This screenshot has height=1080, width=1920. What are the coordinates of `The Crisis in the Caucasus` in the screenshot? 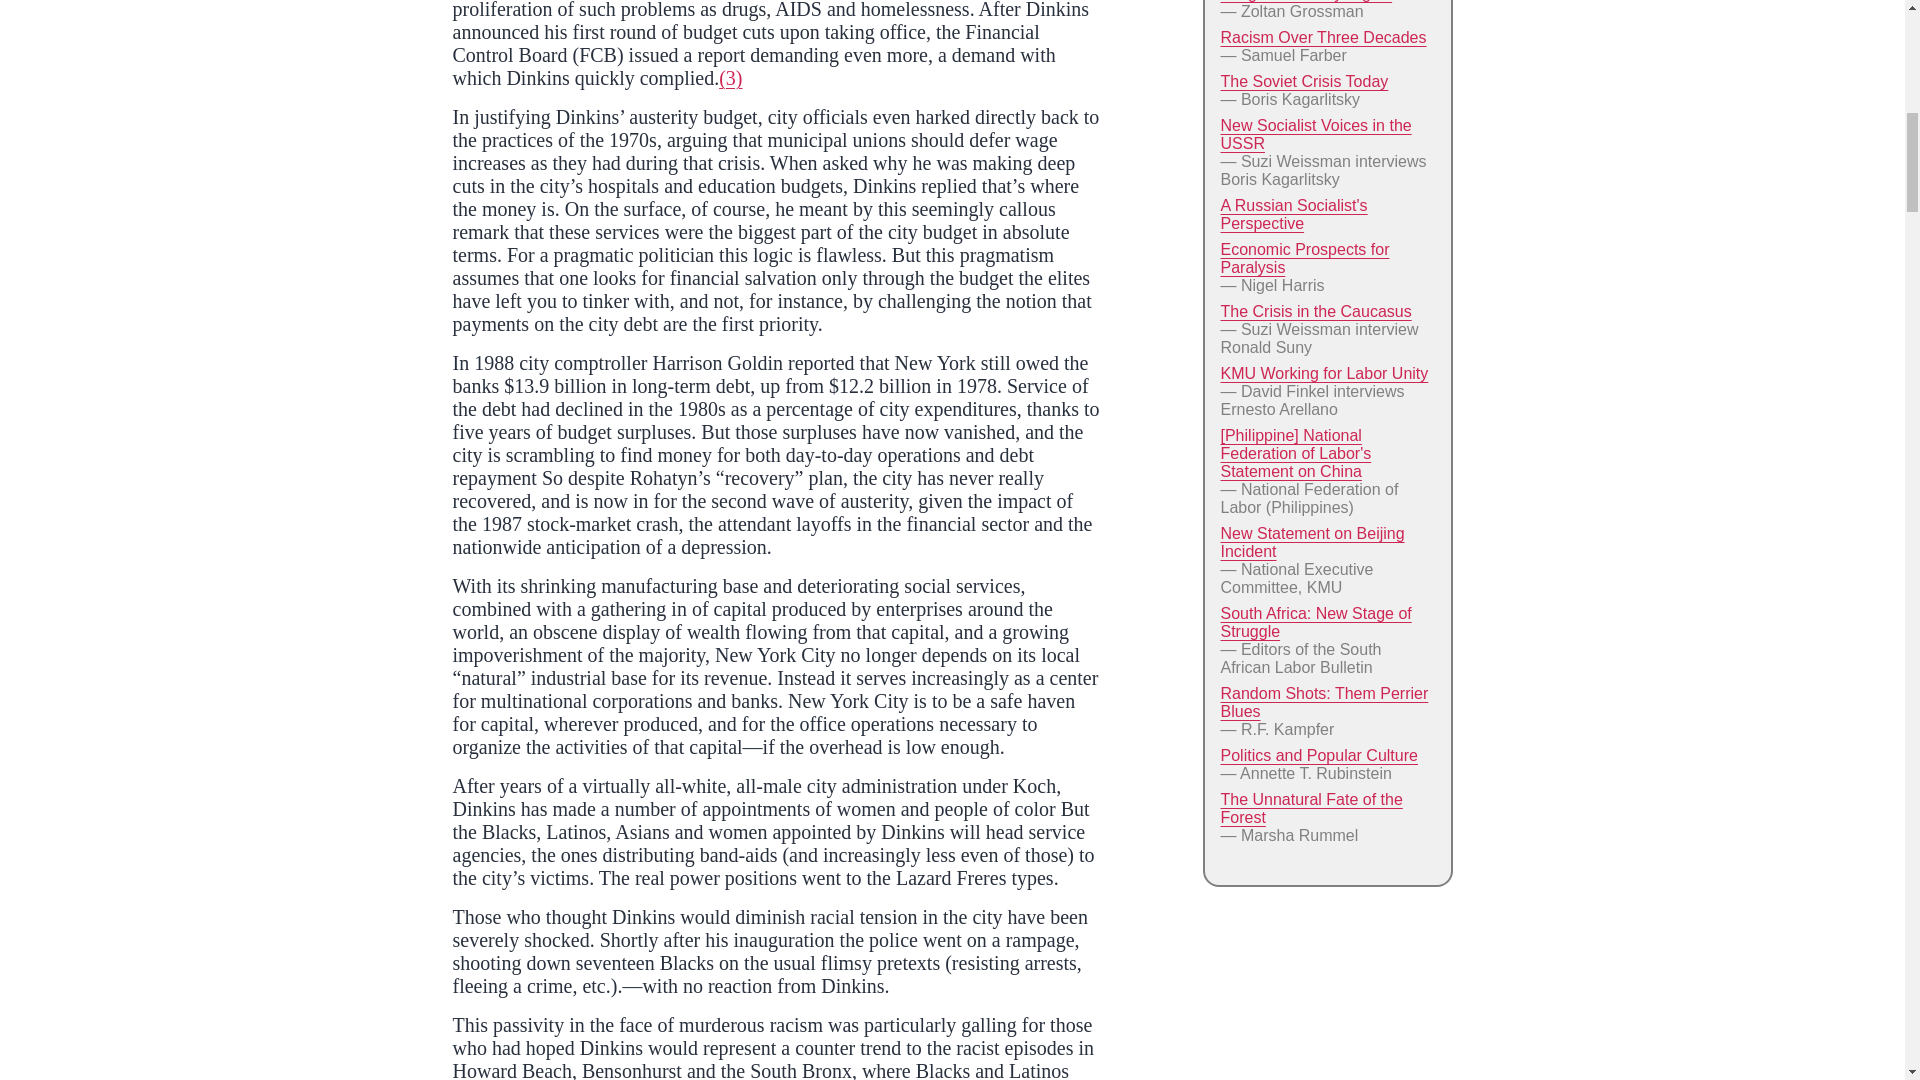 It's located at (1315, 311).